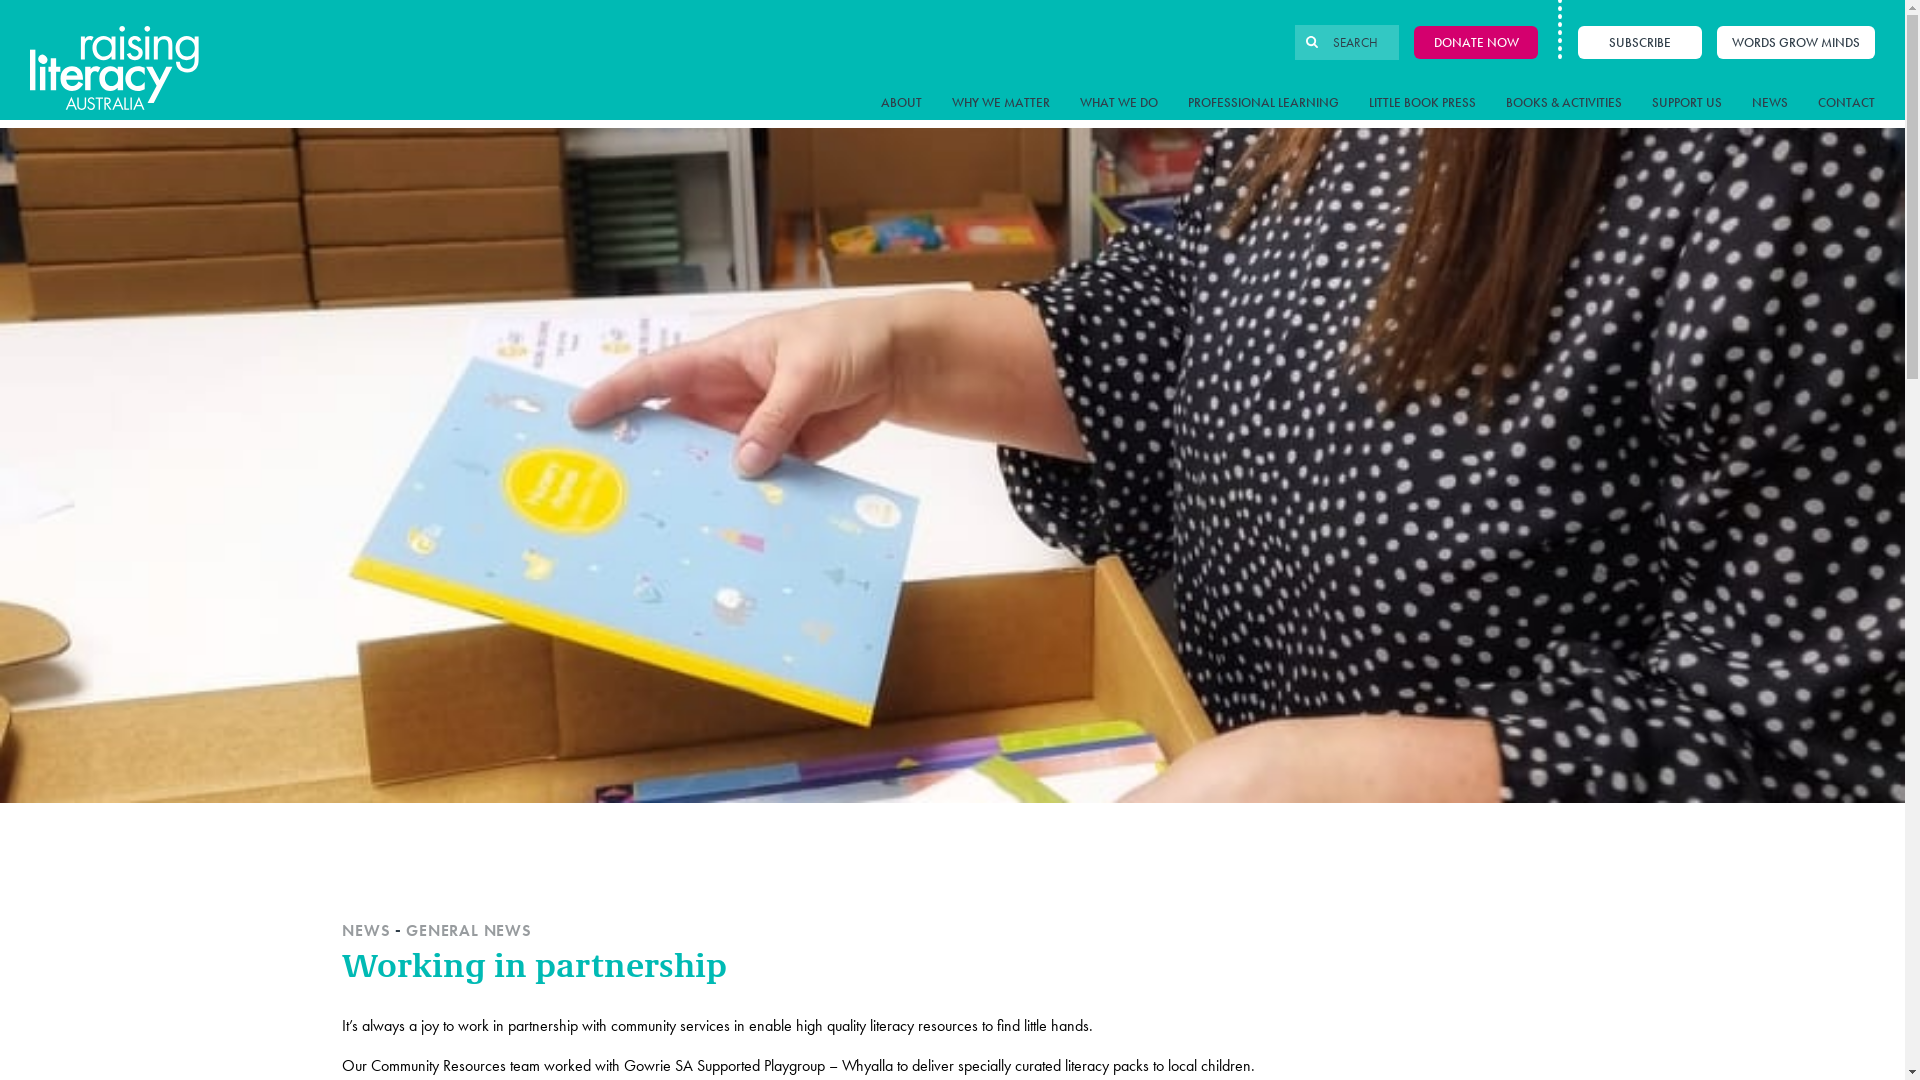  I want to click on SUBSCRIBE, so click(1640, 43).